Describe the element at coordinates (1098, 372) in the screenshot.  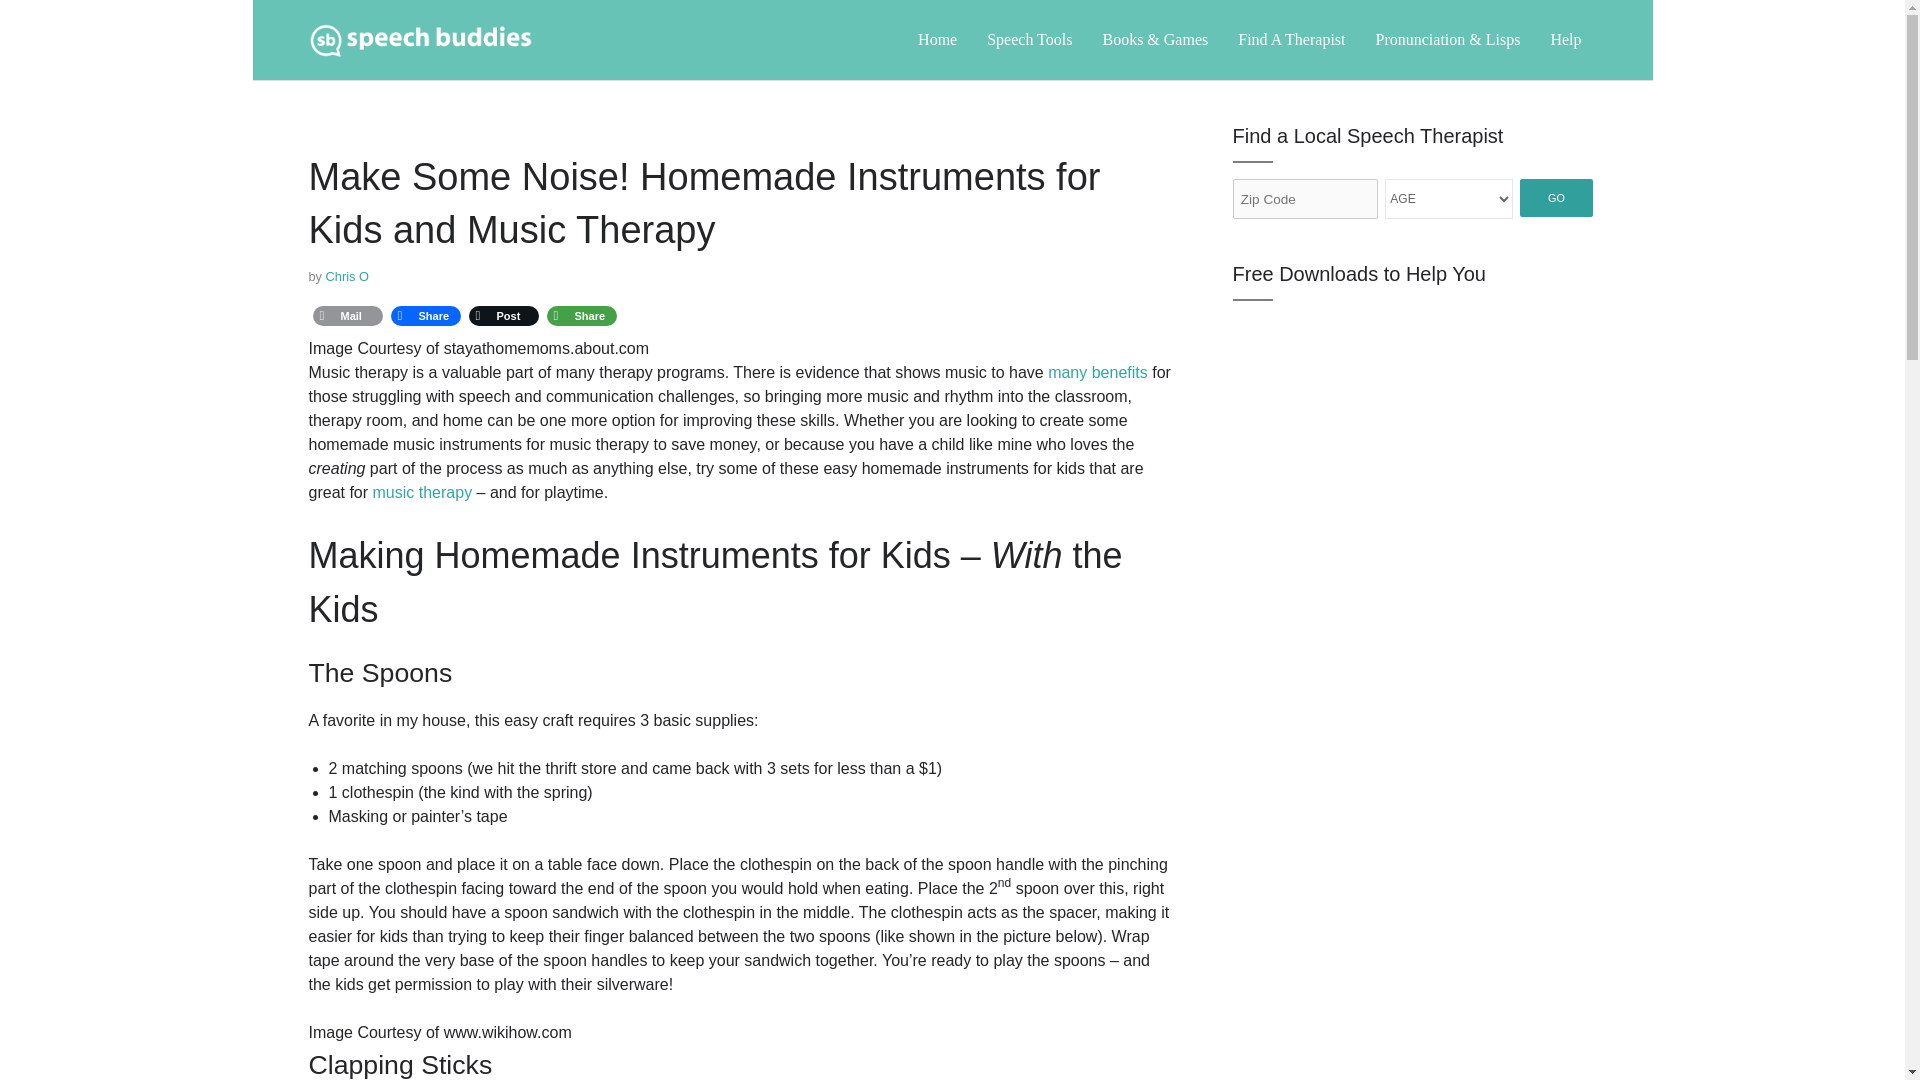
I see `many benefits` at that location.